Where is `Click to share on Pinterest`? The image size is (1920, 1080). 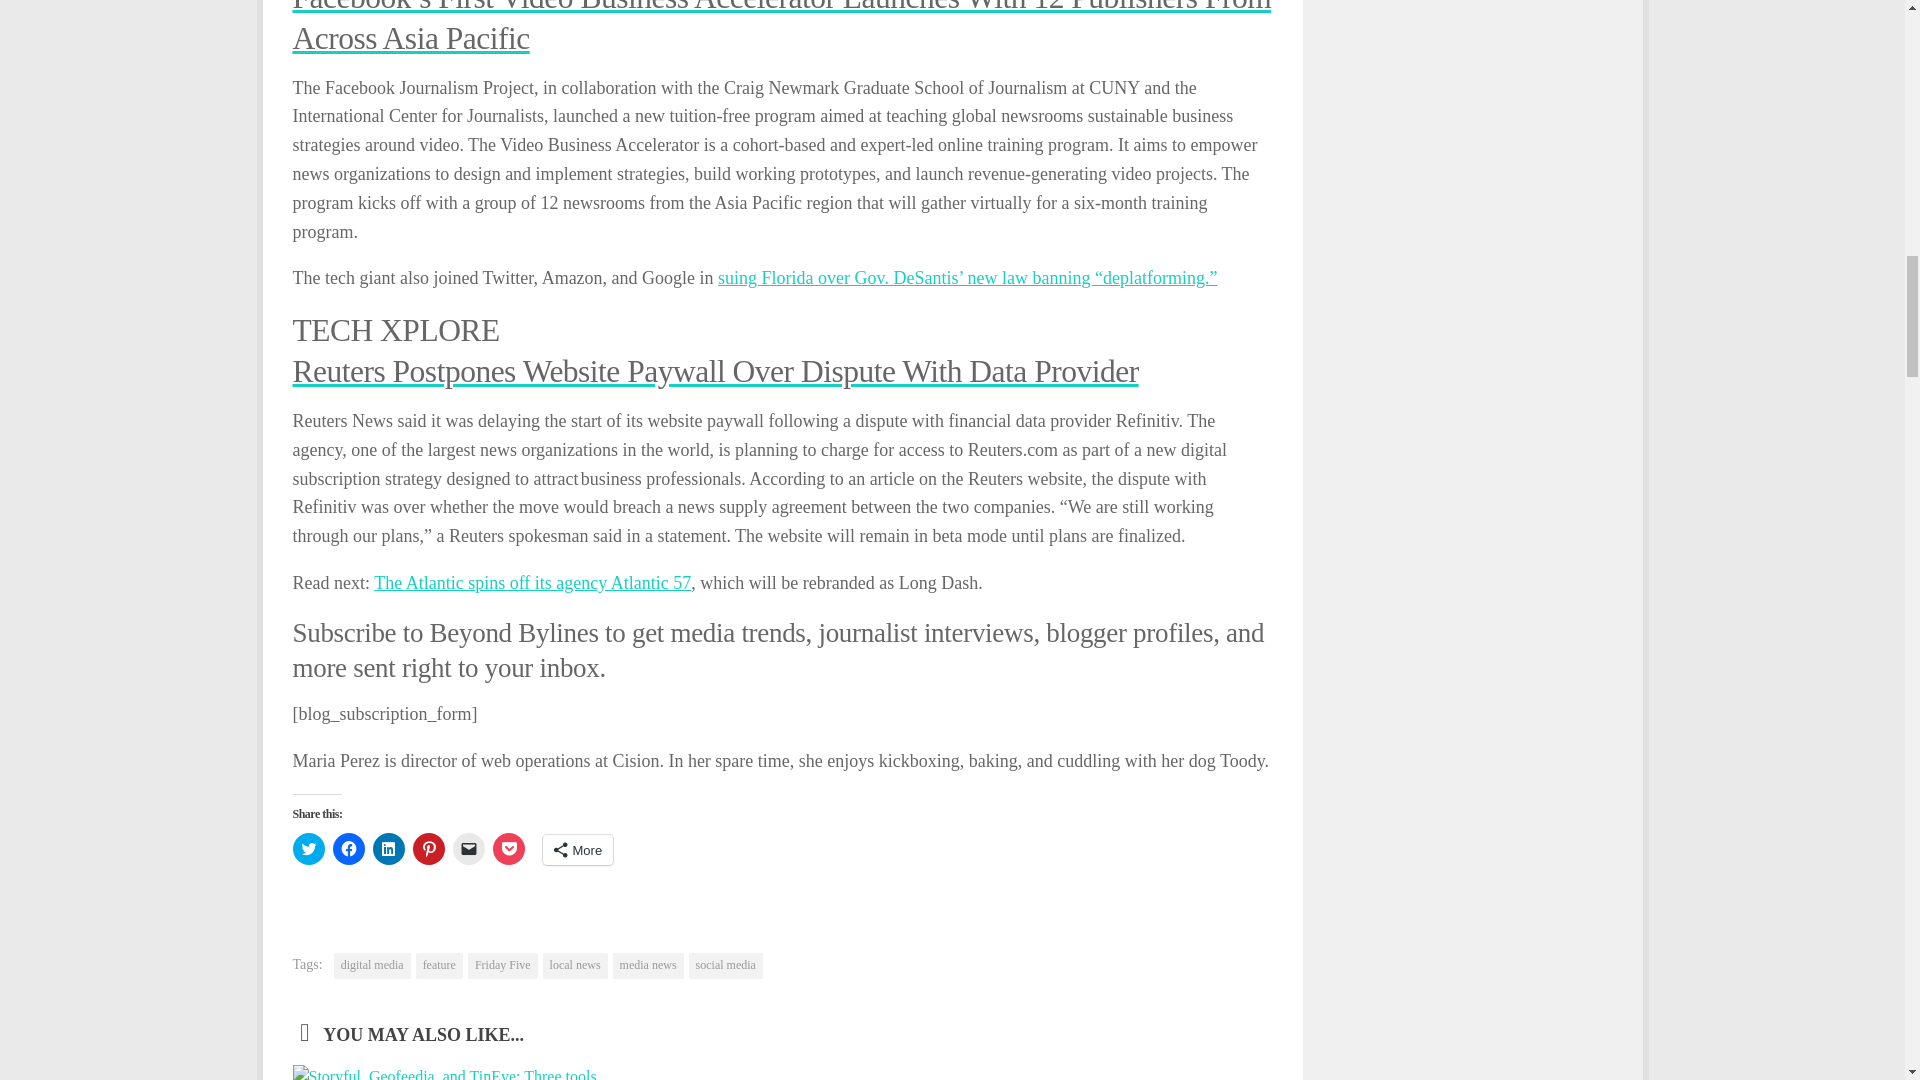
Click to share on Pinterest is located at coordinates (428, 848).